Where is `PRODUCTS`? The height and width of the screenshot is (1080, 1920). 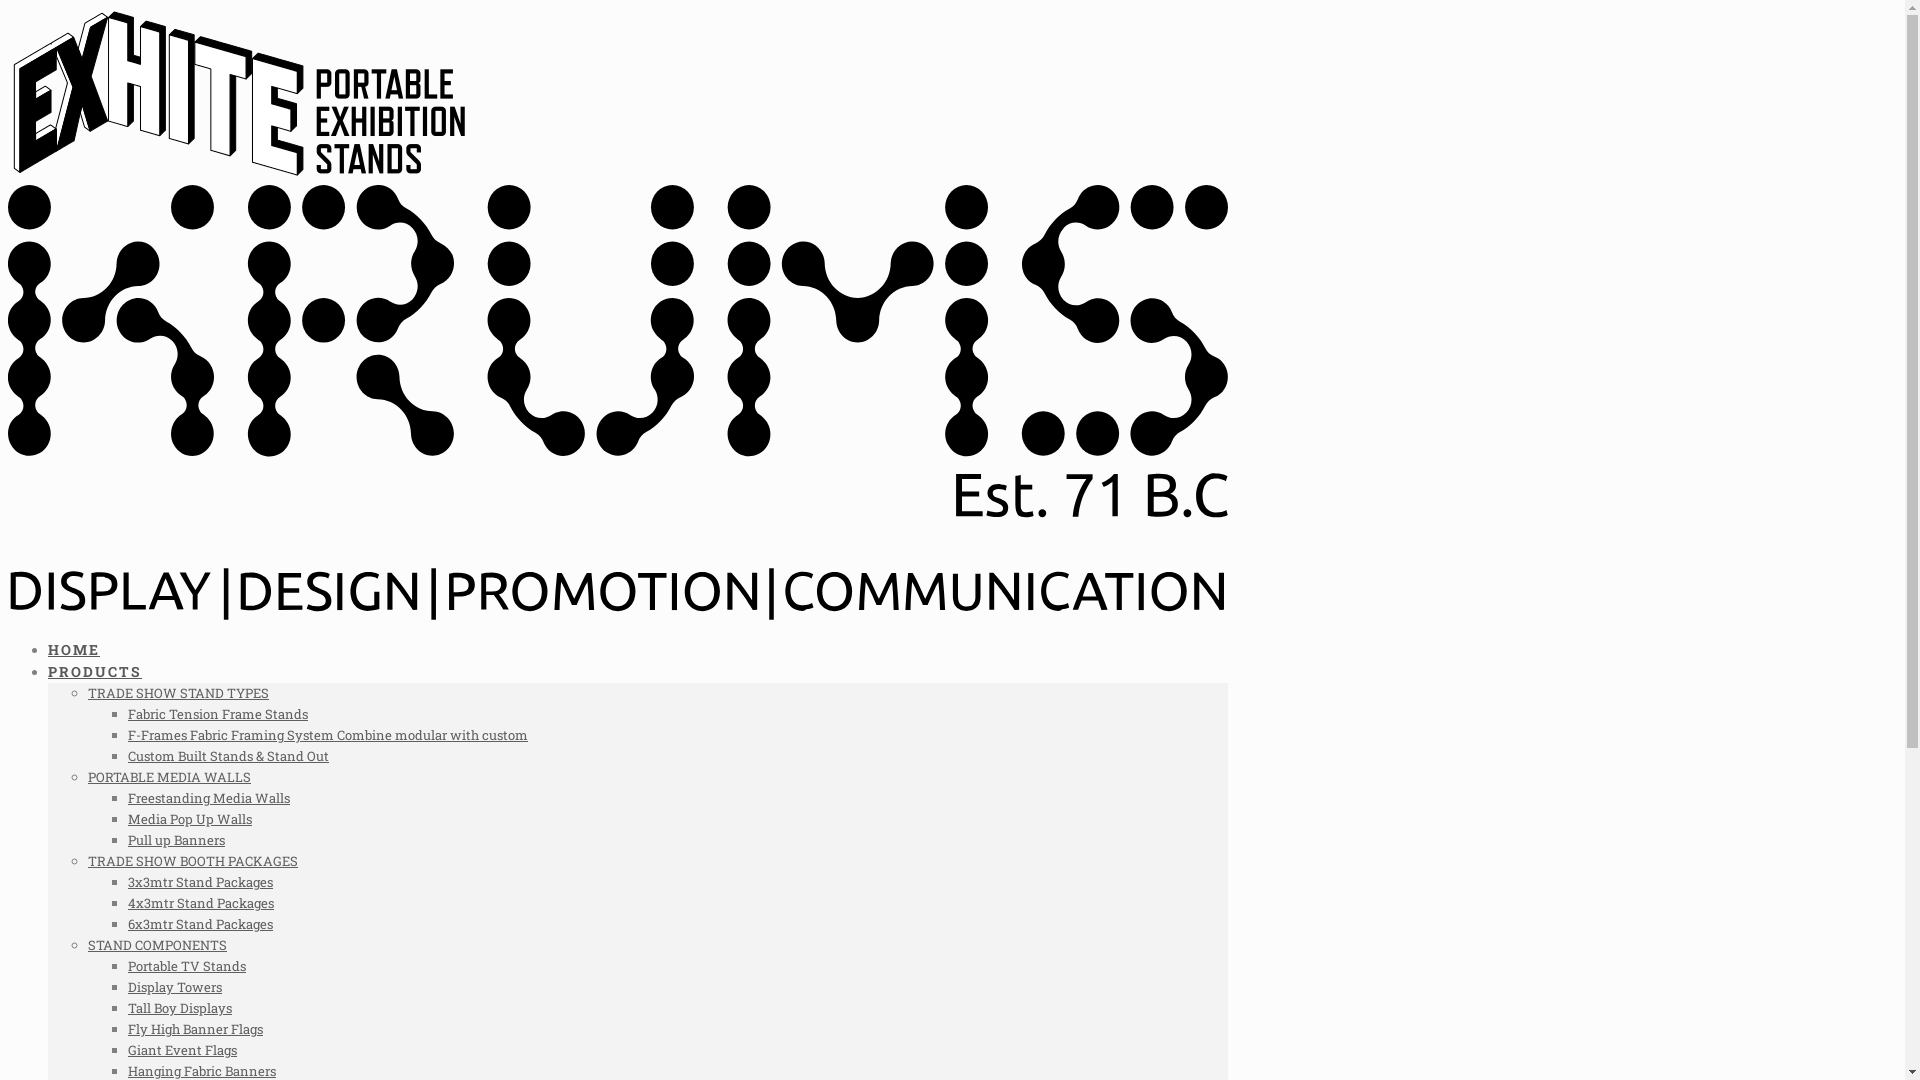 PRODUCTS is located at coordinates (95, 672).